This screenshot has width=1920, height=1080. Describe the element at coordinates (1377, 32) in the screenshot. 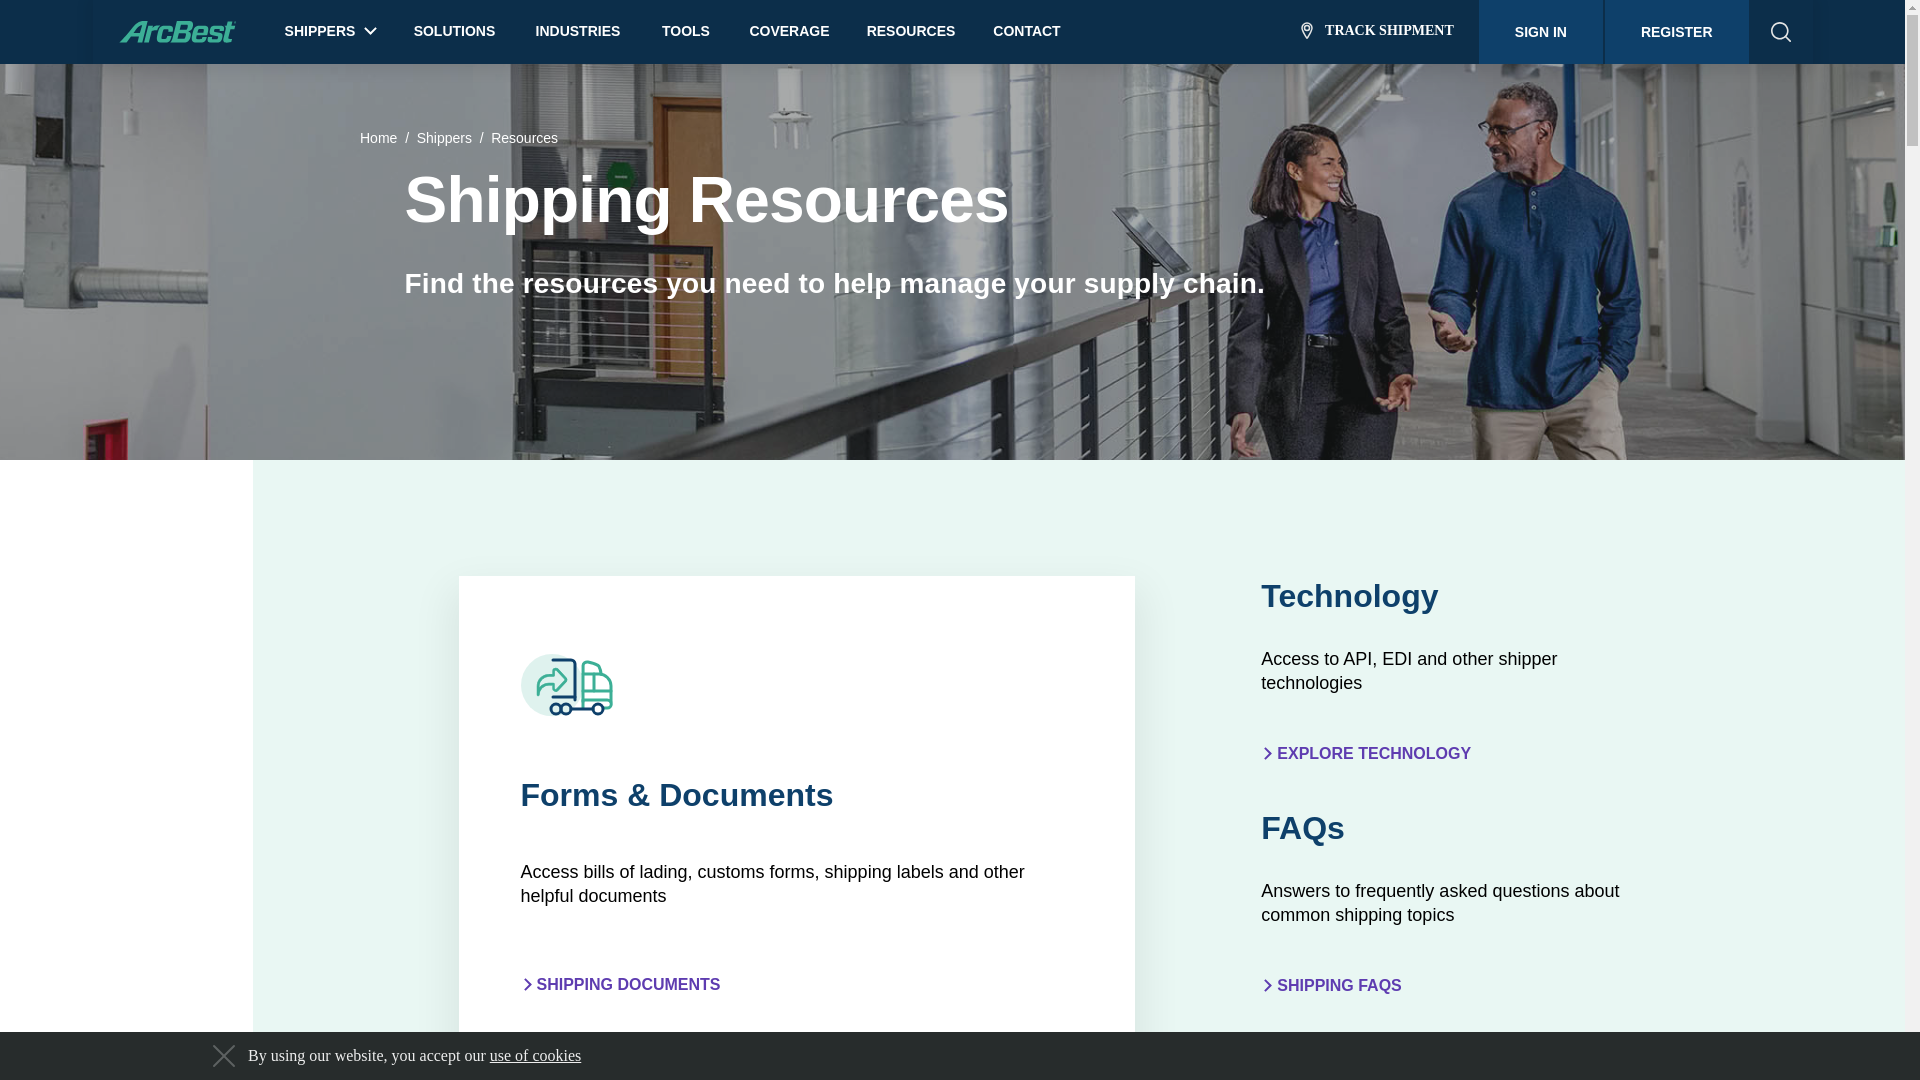

I see `TRACK SHIPMENT` at that location.